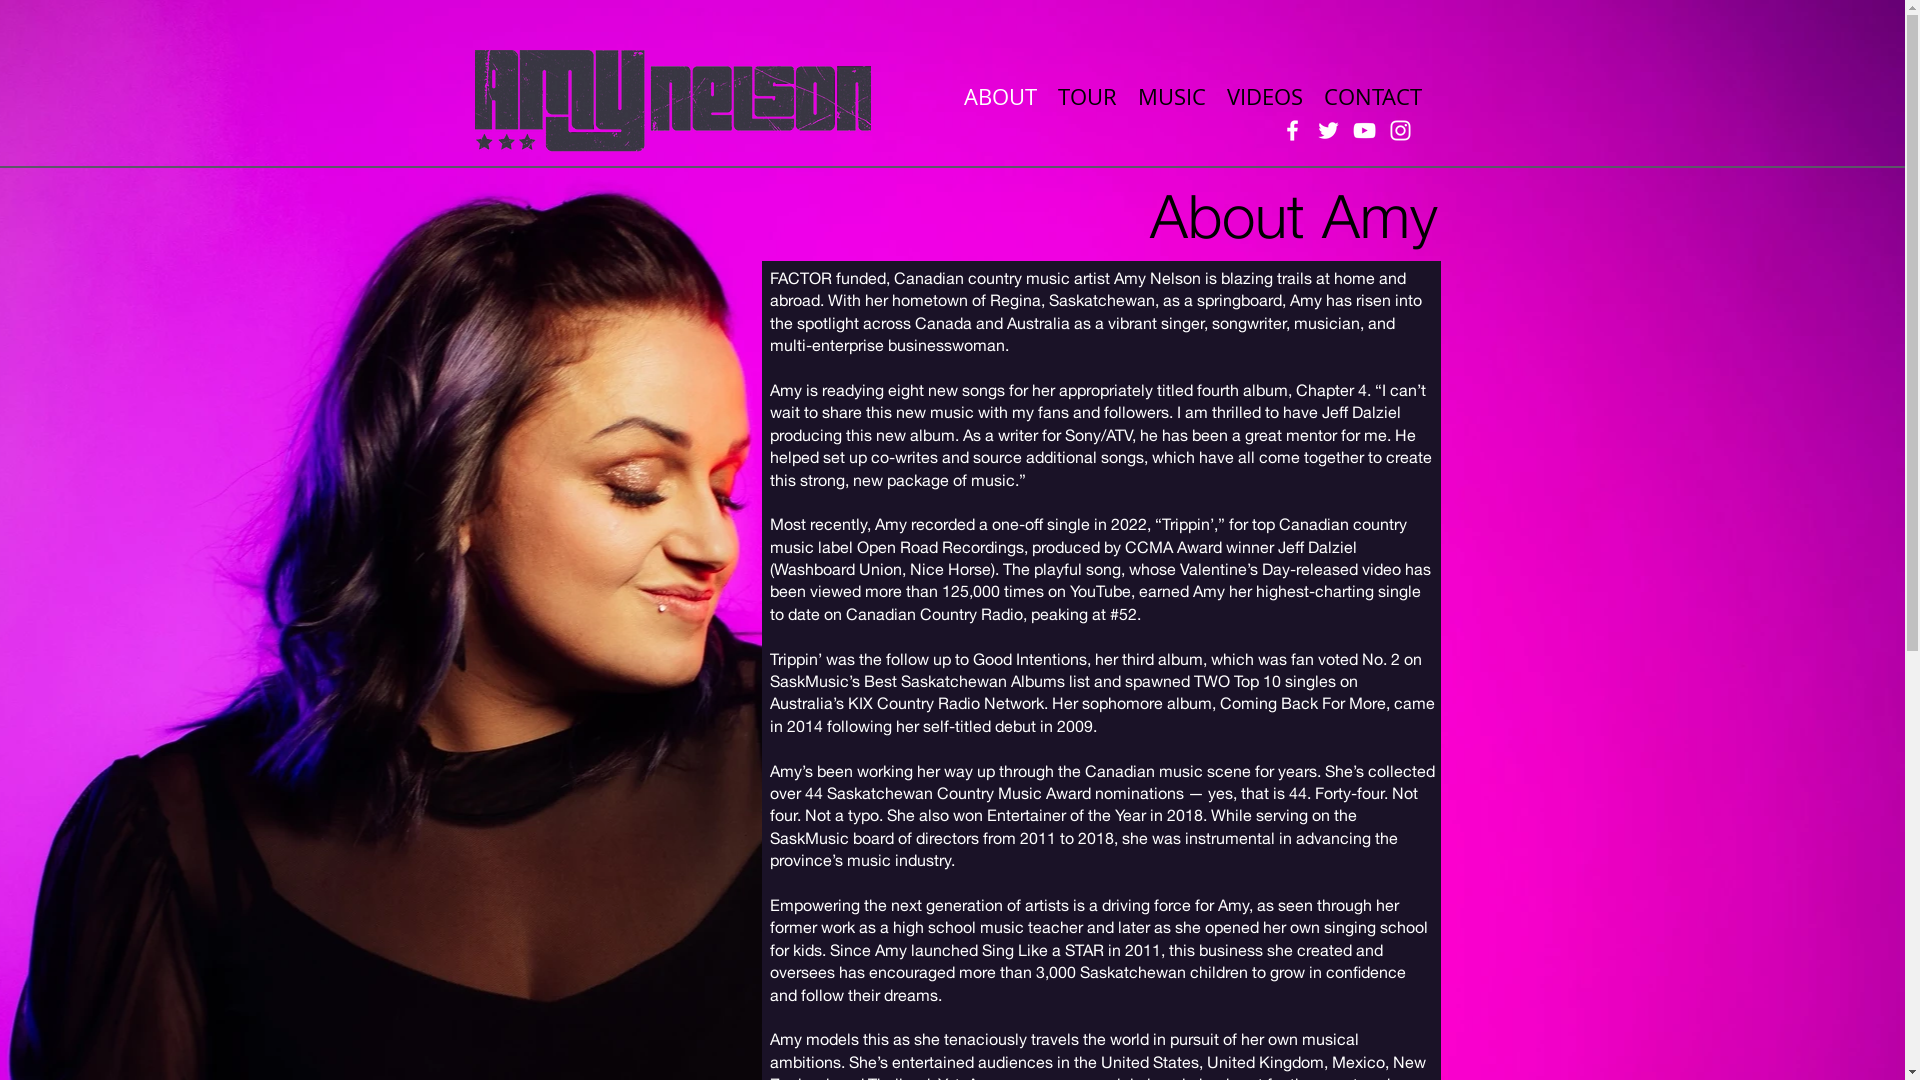  Describe the element at coordinates (1373, 96) in the screenshot. I see `CONTACT` at that location.